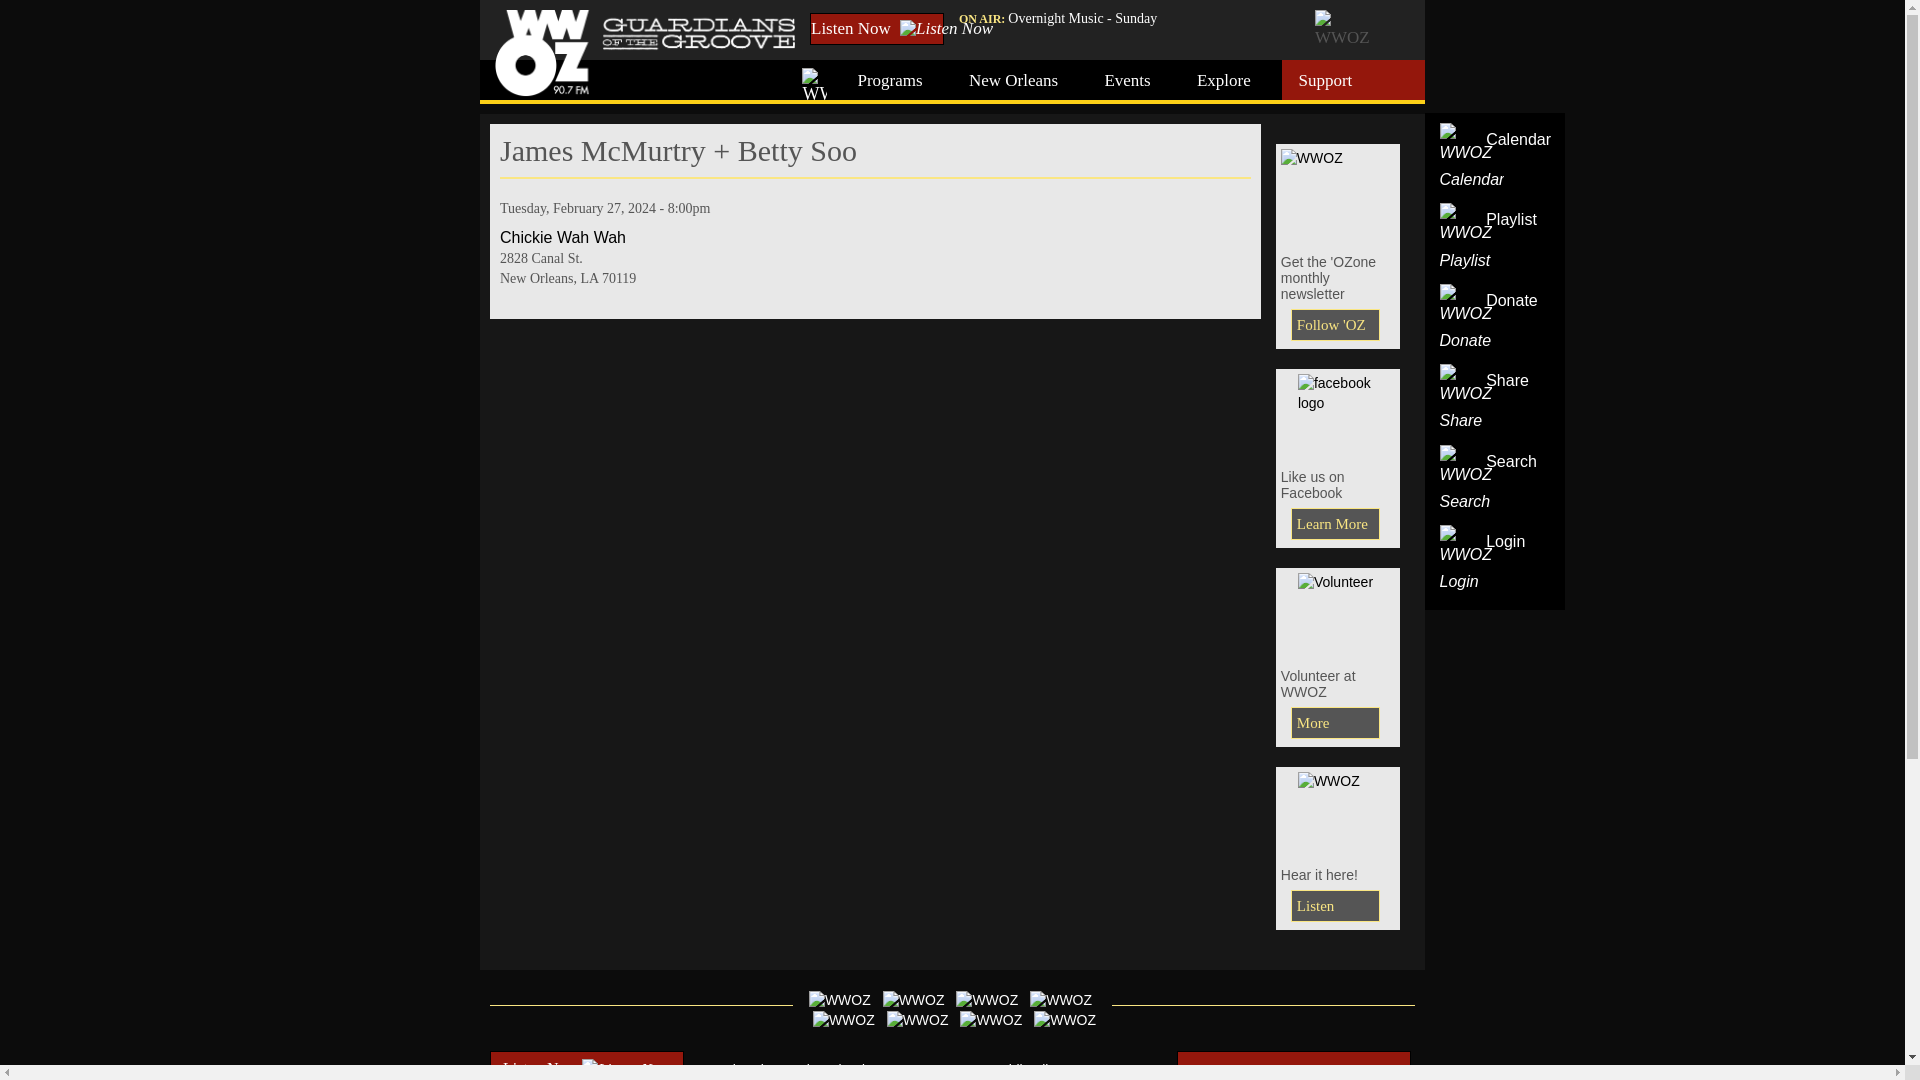  Describe the element at coordinates (1335, 722) in the screenshot. I see `Volunteer` at that location.